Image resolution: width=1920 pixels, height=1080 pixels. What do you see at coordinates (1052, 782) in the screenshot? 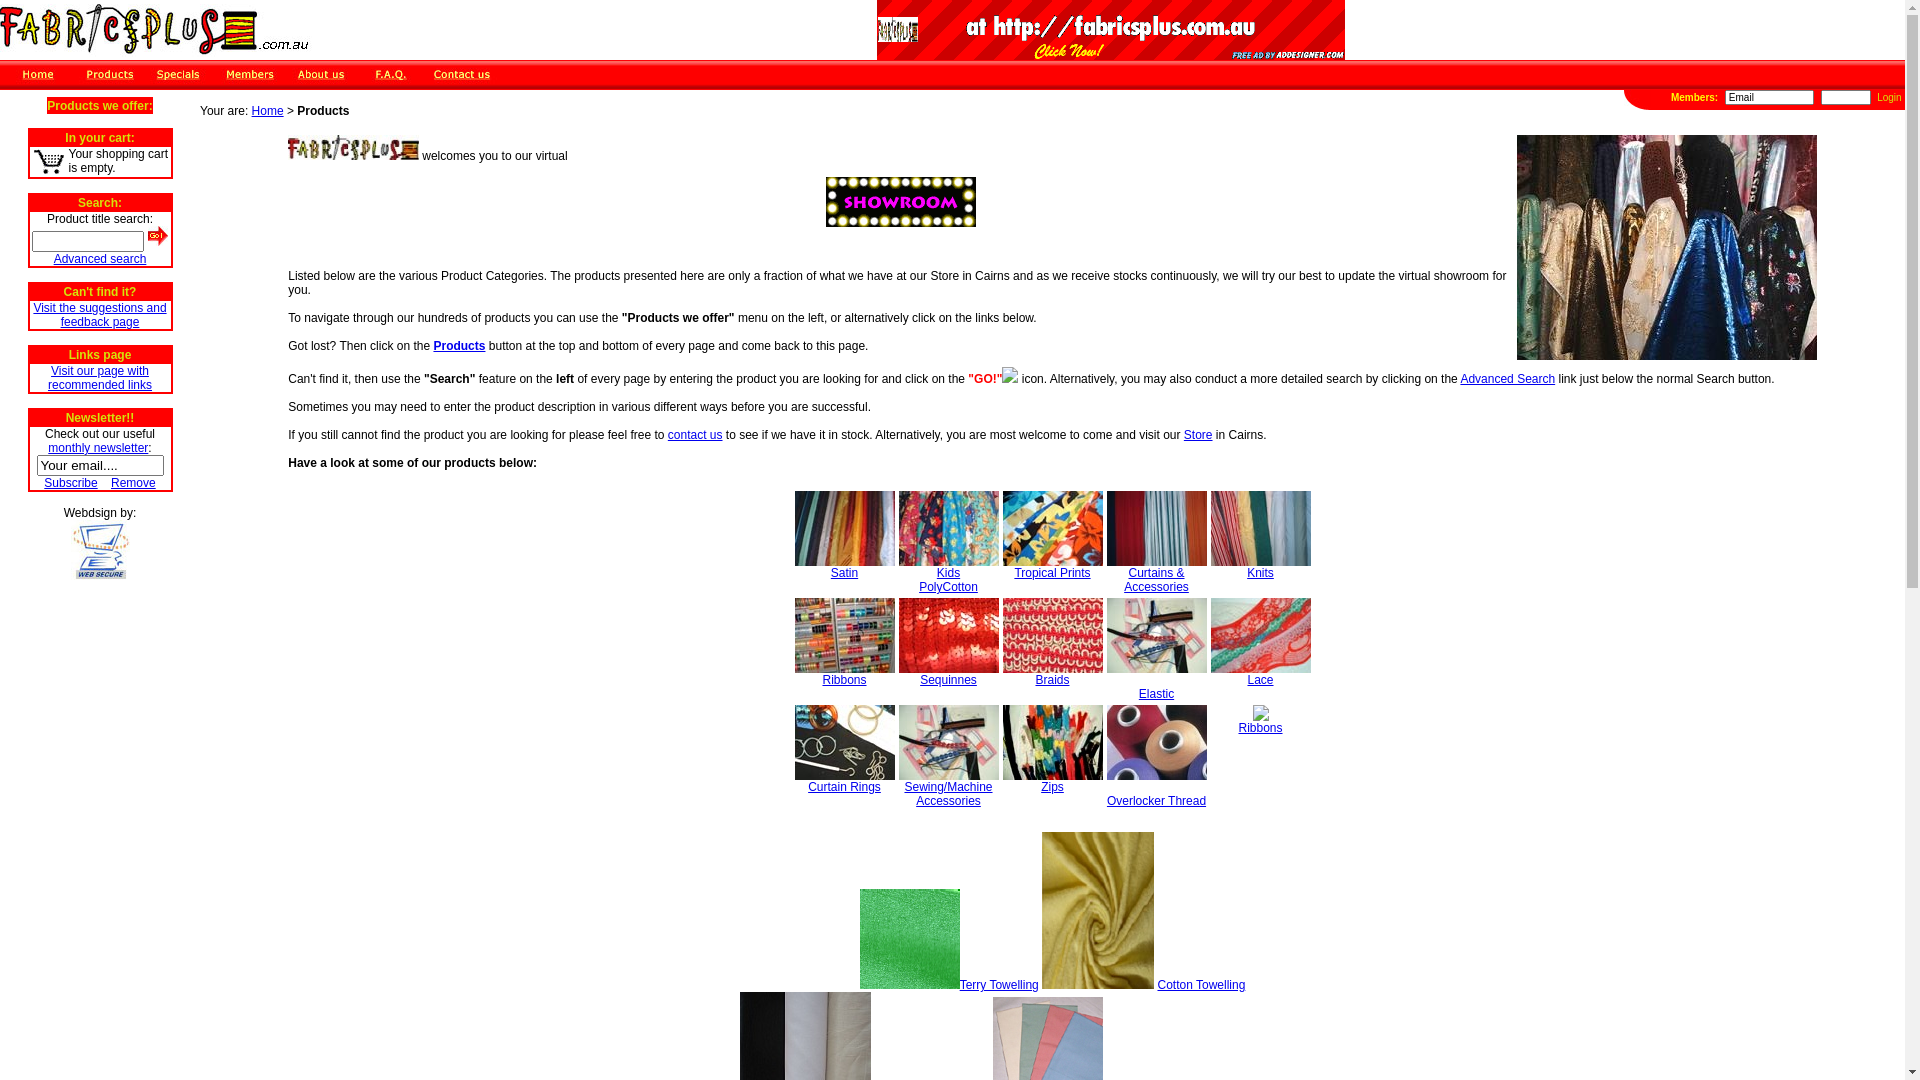
I see `Zips` at bounding box center [1052, 782].